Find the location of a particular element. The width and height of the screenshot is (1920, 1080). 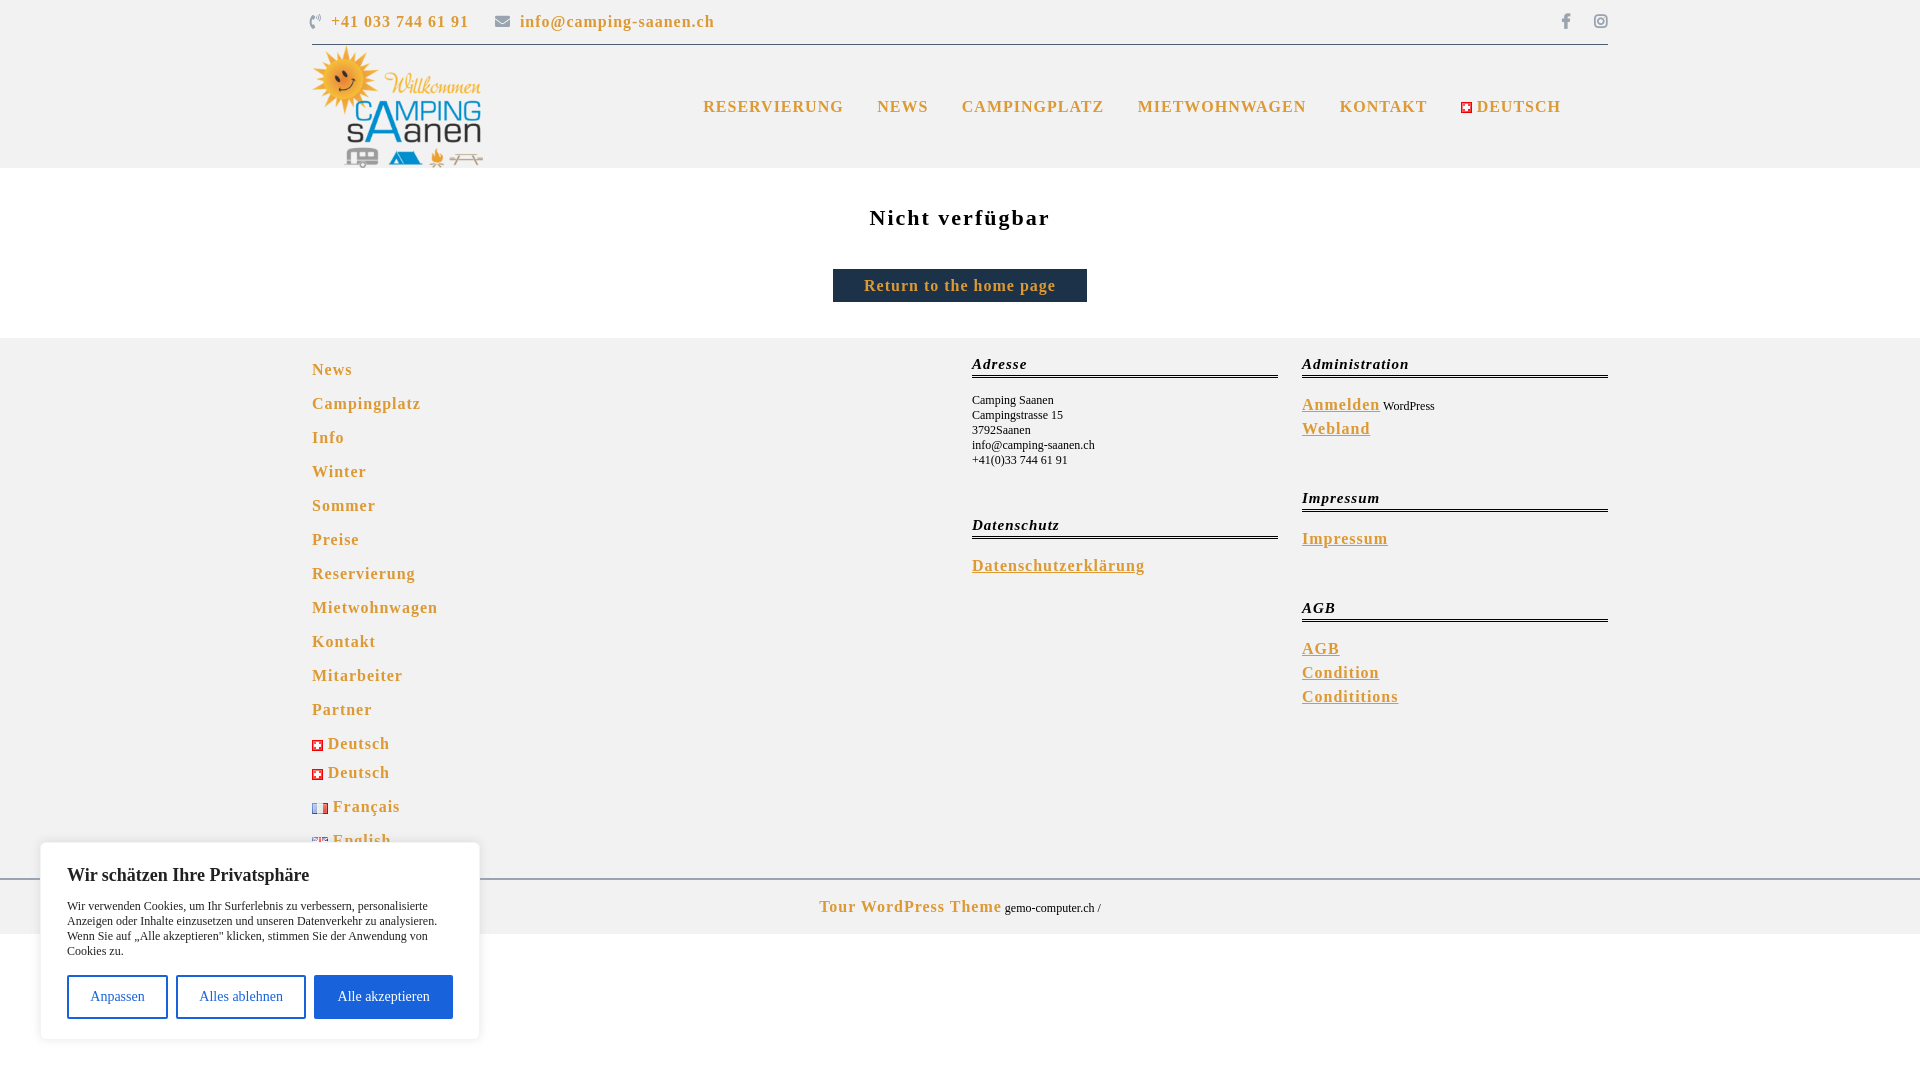

Instagram is located at coordinates (1591, 22).